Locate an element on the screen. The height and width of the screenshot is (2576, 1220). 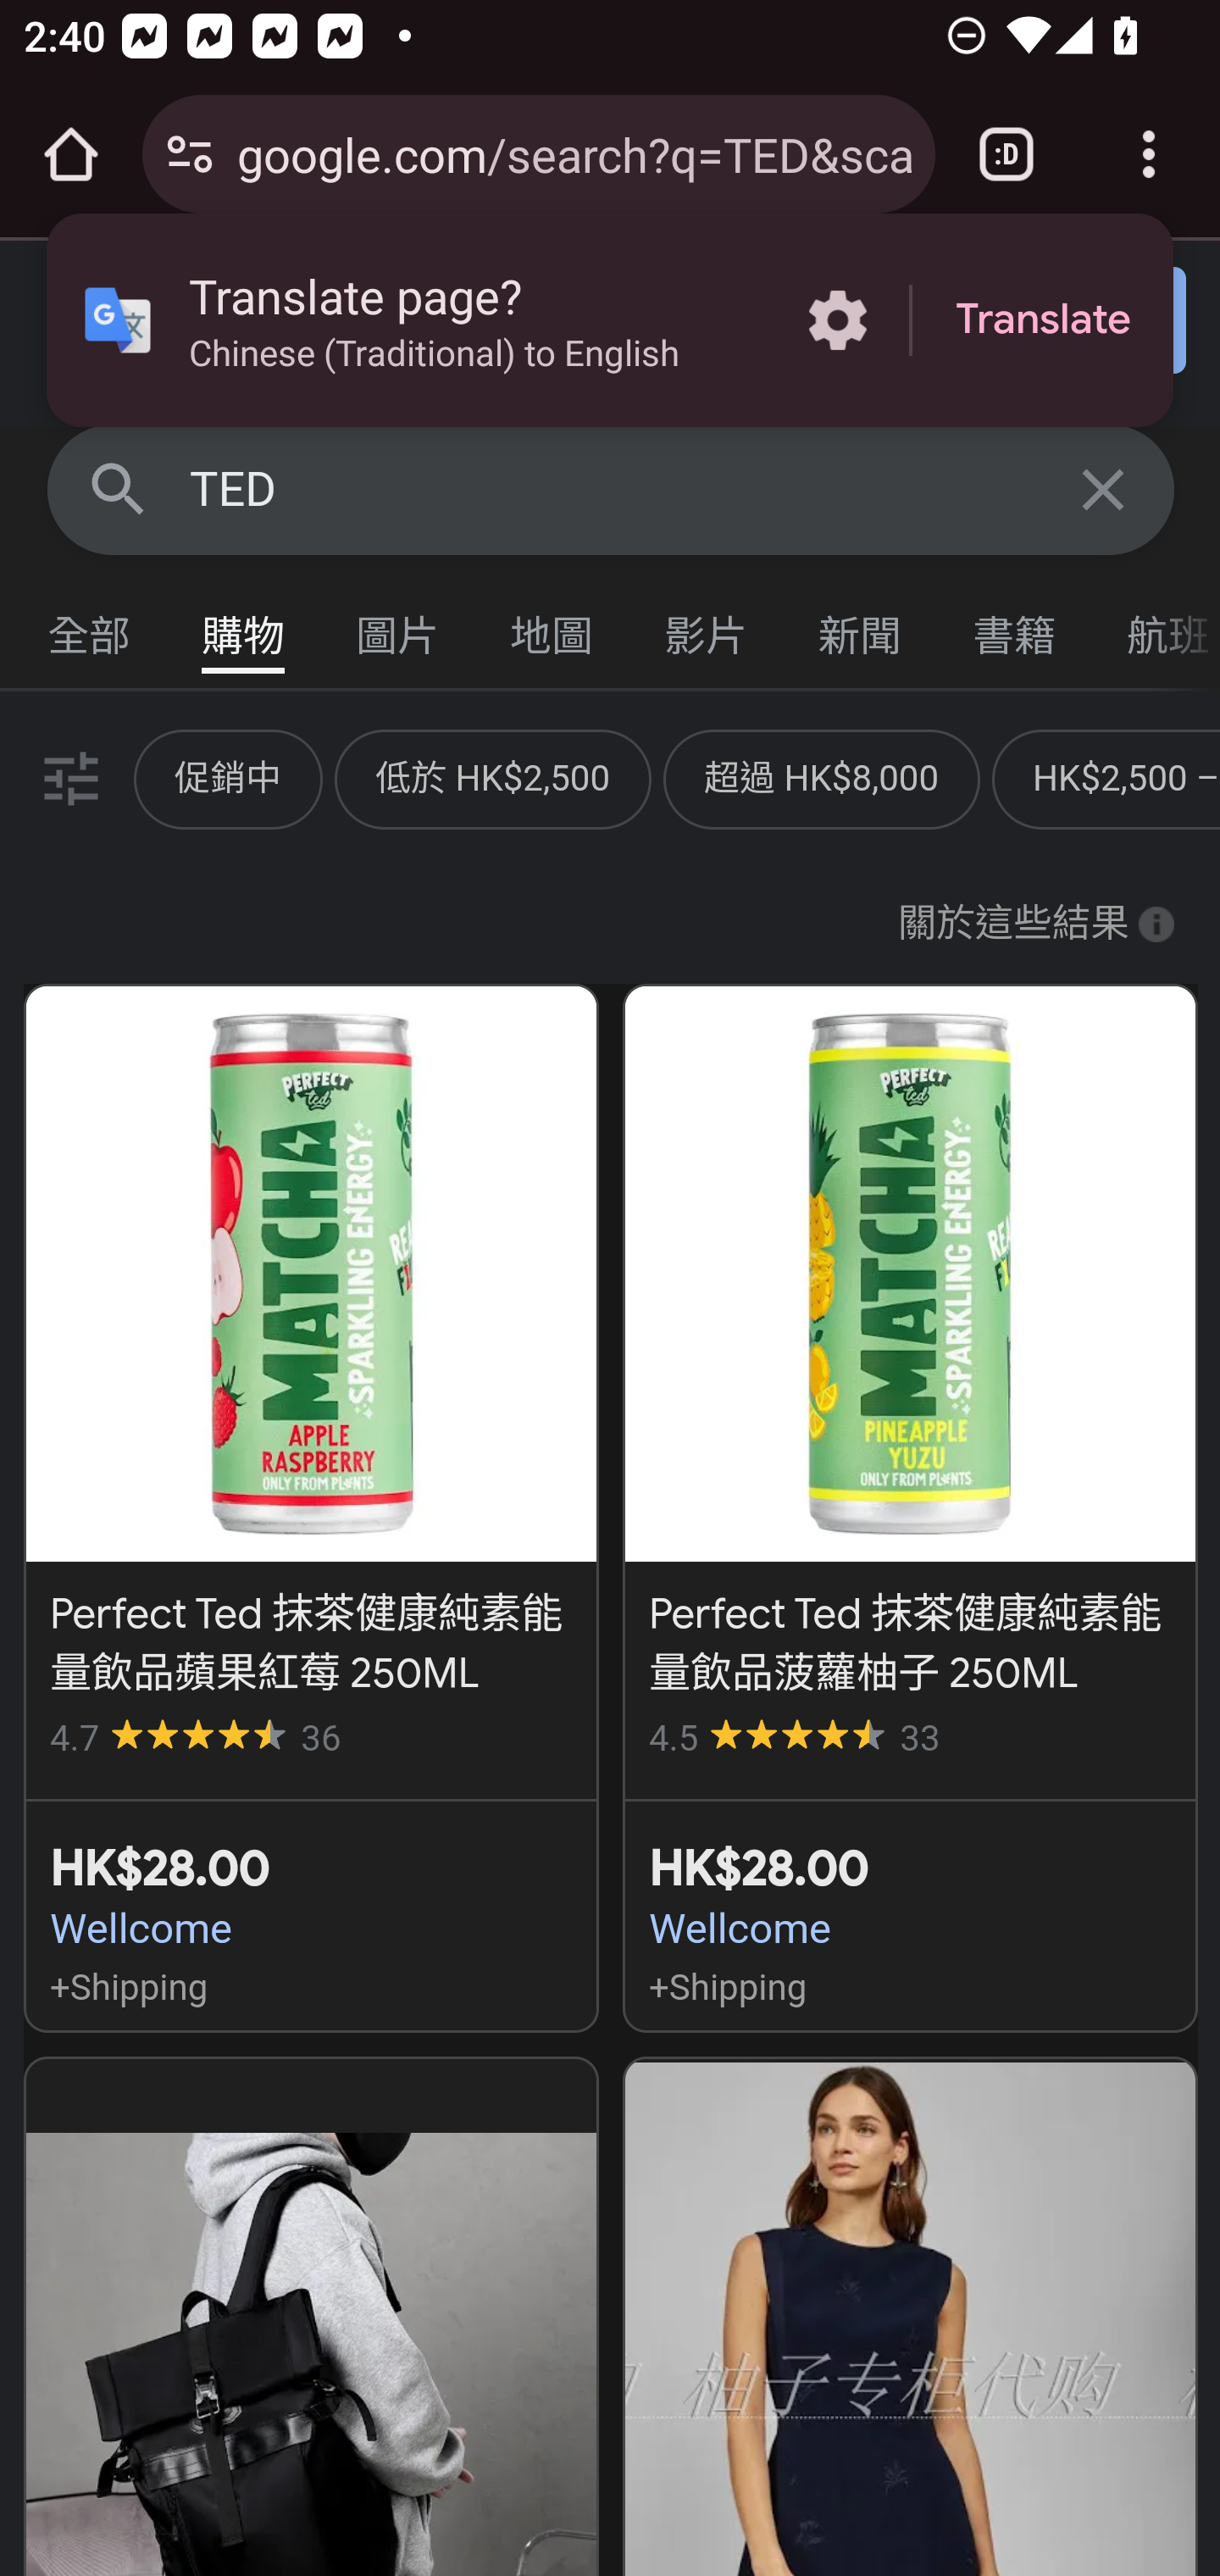
登入 is located at coordinates (1068, 322).